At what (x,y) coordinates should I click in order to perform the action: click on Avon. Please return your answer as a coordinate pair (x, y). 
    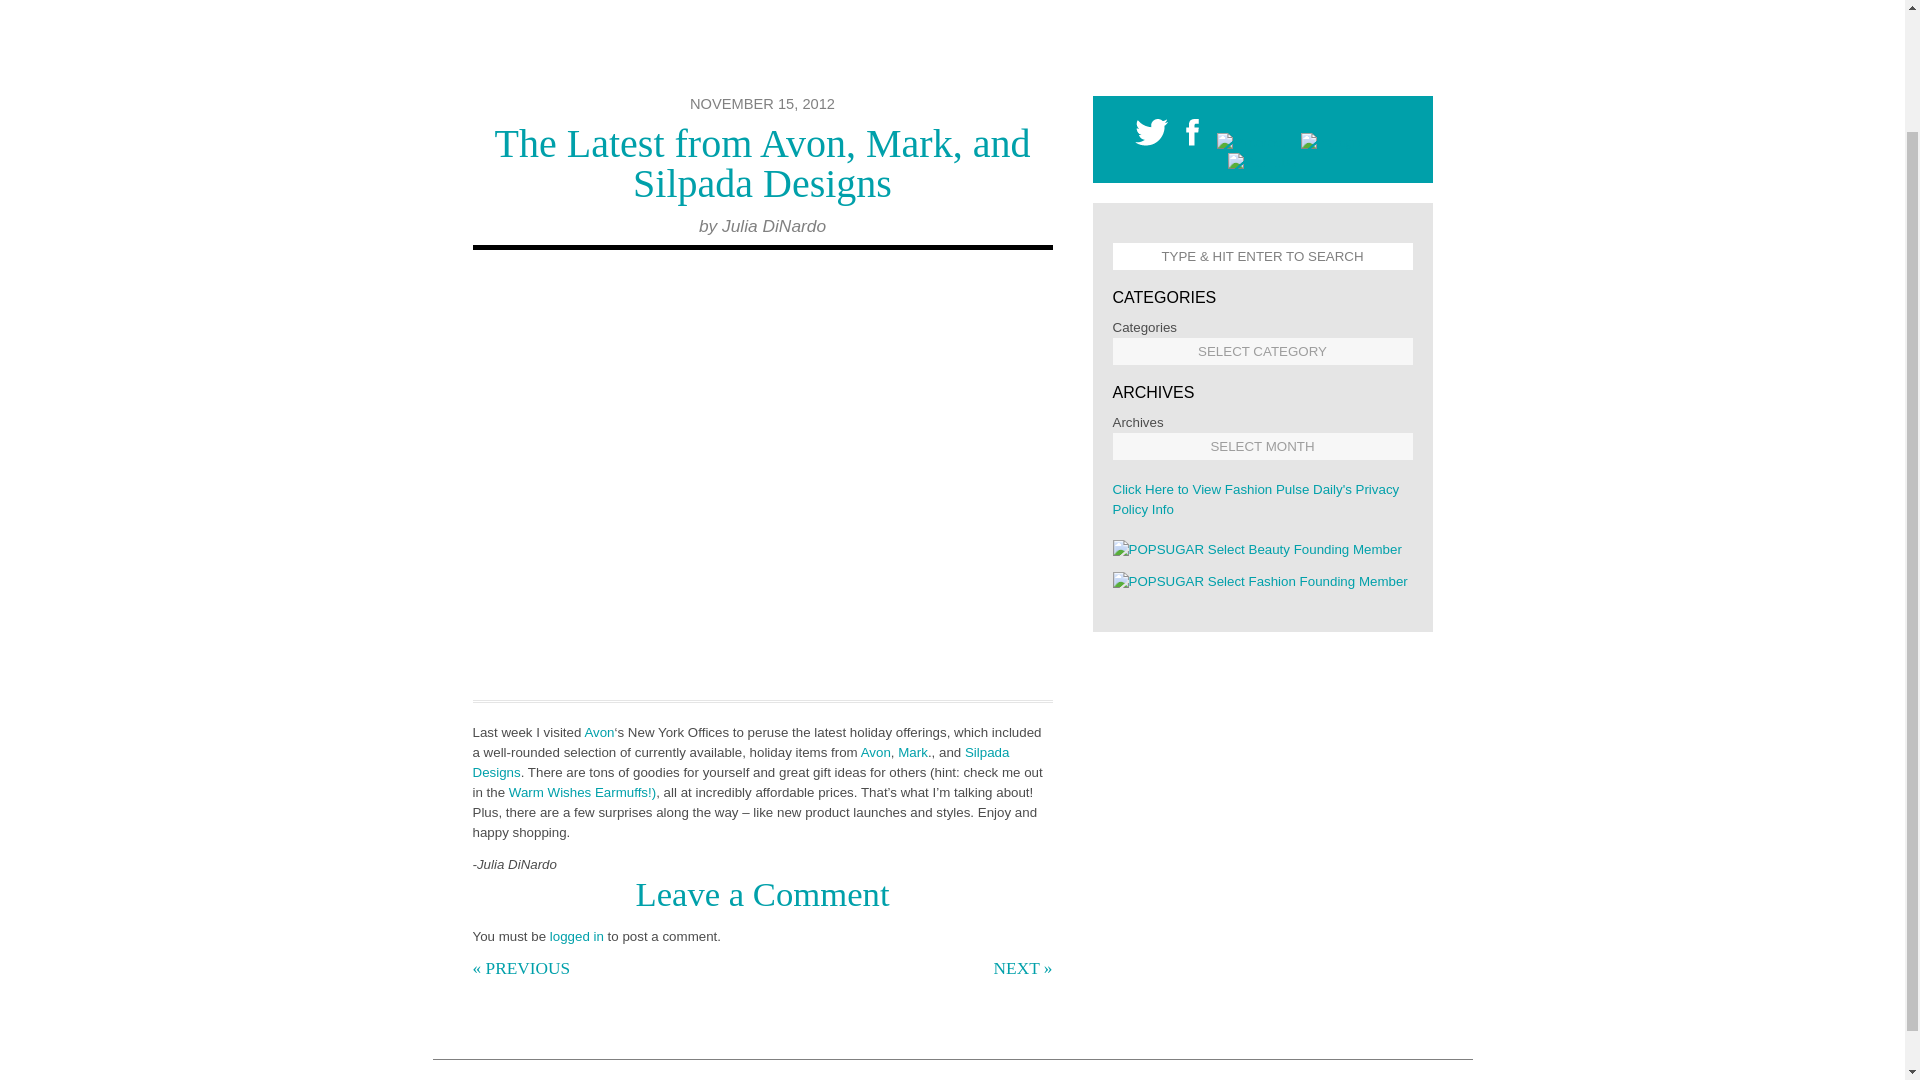
    Looking at the image, I should click on (598, 732).